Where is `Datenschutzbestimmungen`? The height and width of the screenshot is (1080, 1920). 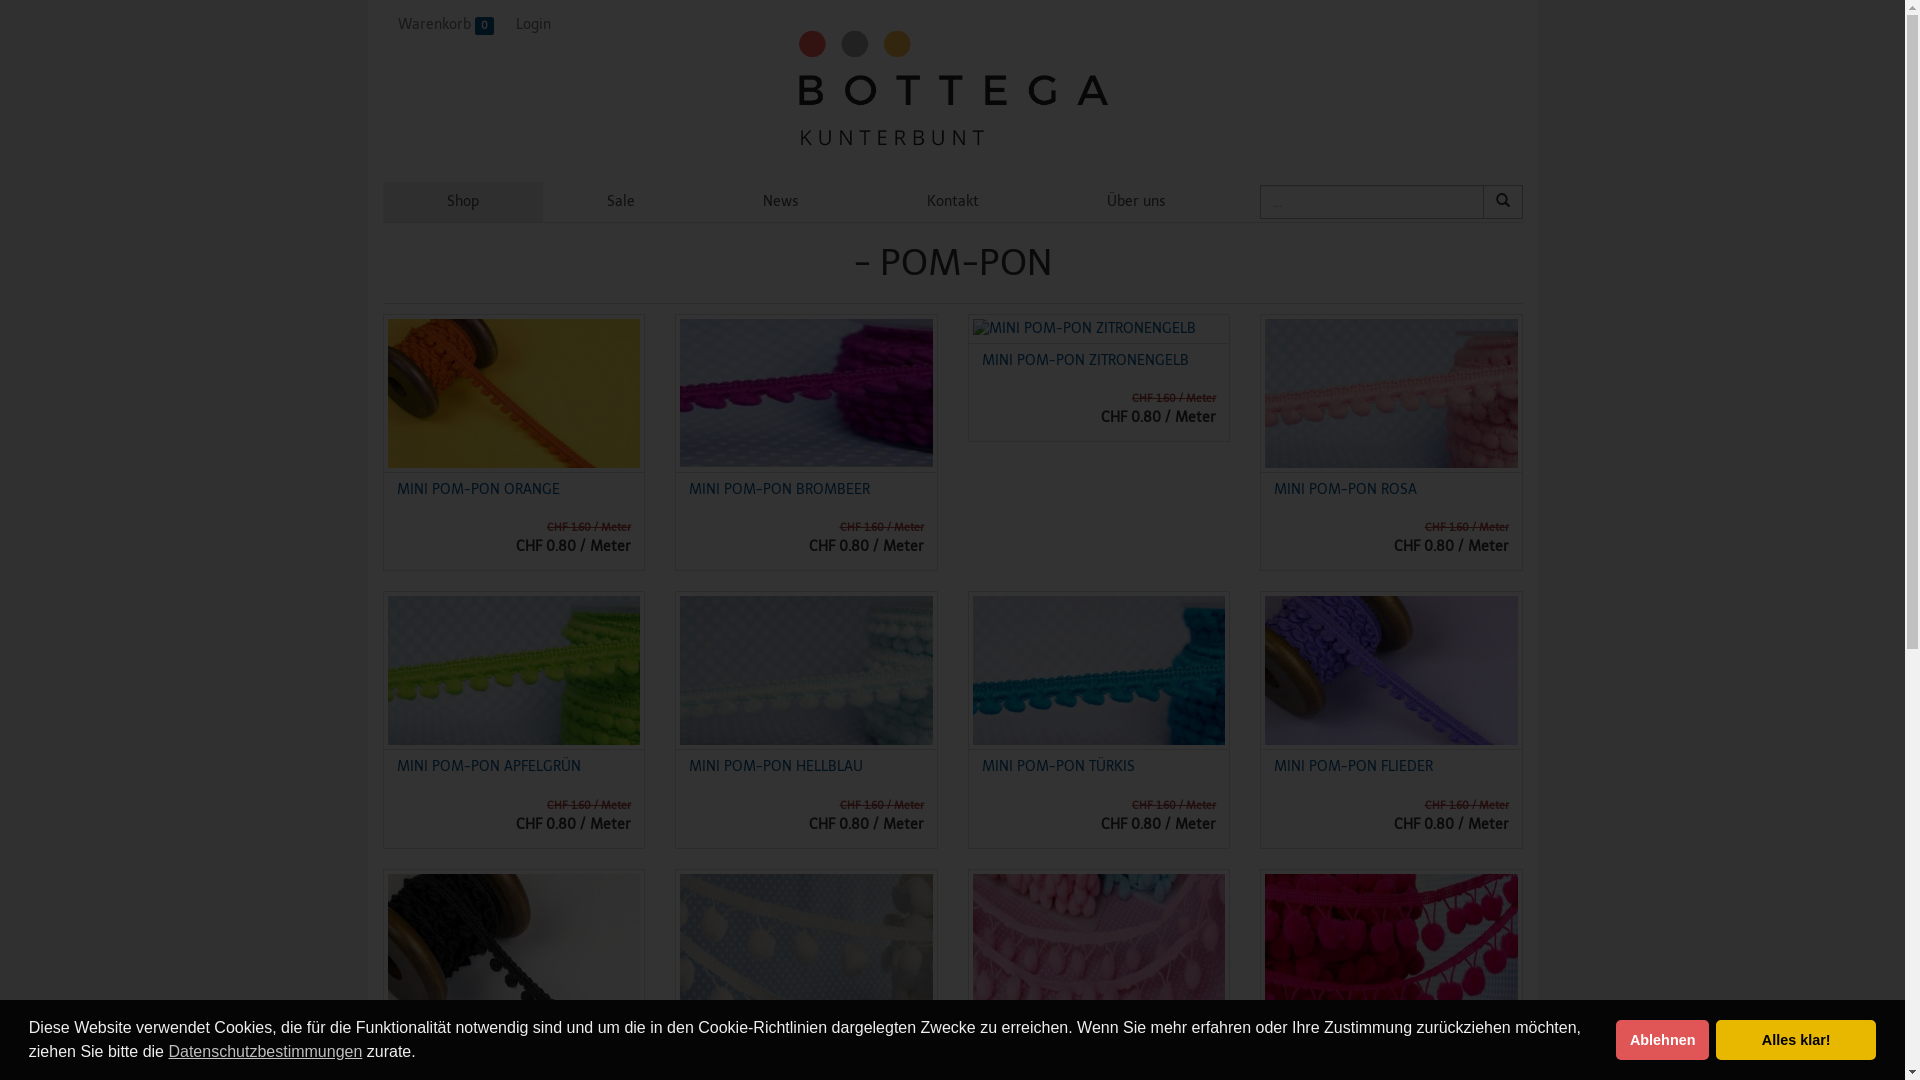
Datenschutzbestimmungen is located at coordinates (265, 1052).